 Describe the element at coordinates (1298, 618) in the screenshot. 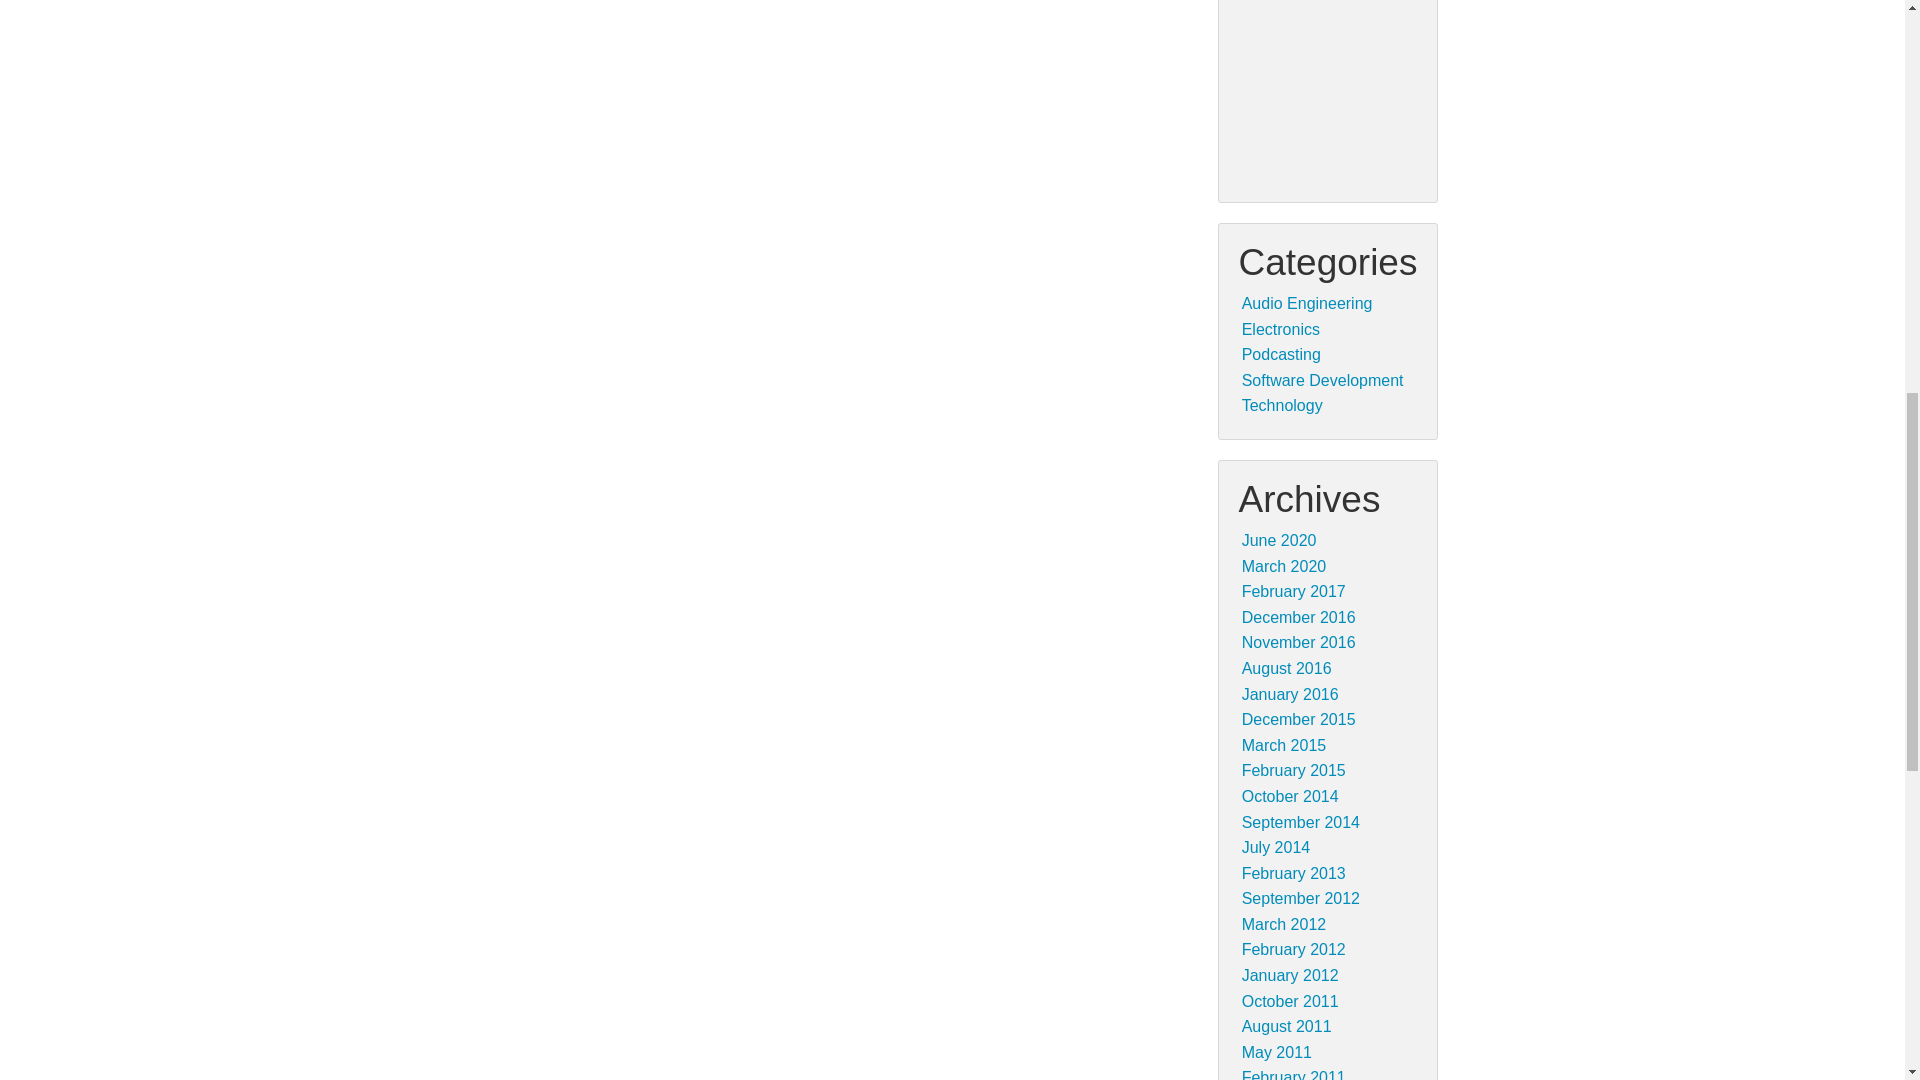

I see `December 2016` at that location.